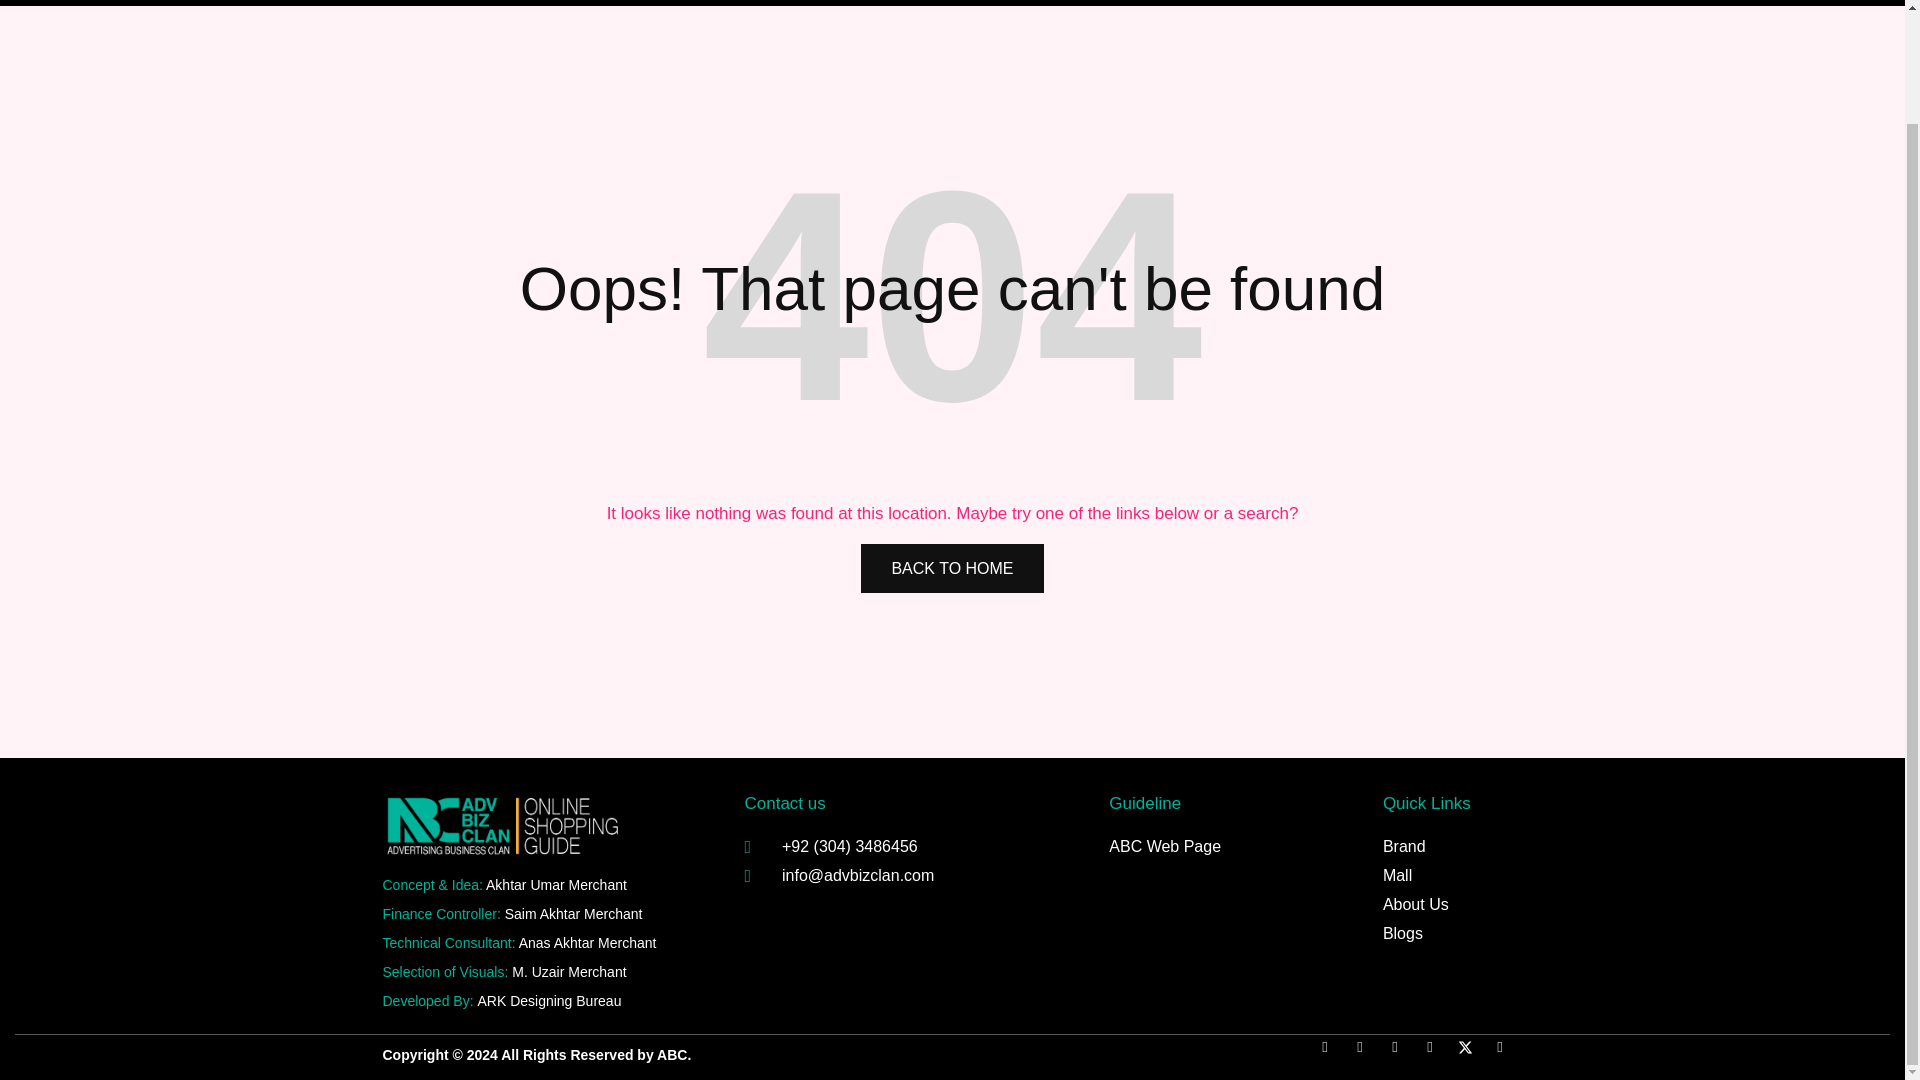 This screenshot has height=1080, width=1920. What do you see at coordinates (1226, 846) in the screenshot?
I see `ABC Web Page` at bounding box center [1226, 846].